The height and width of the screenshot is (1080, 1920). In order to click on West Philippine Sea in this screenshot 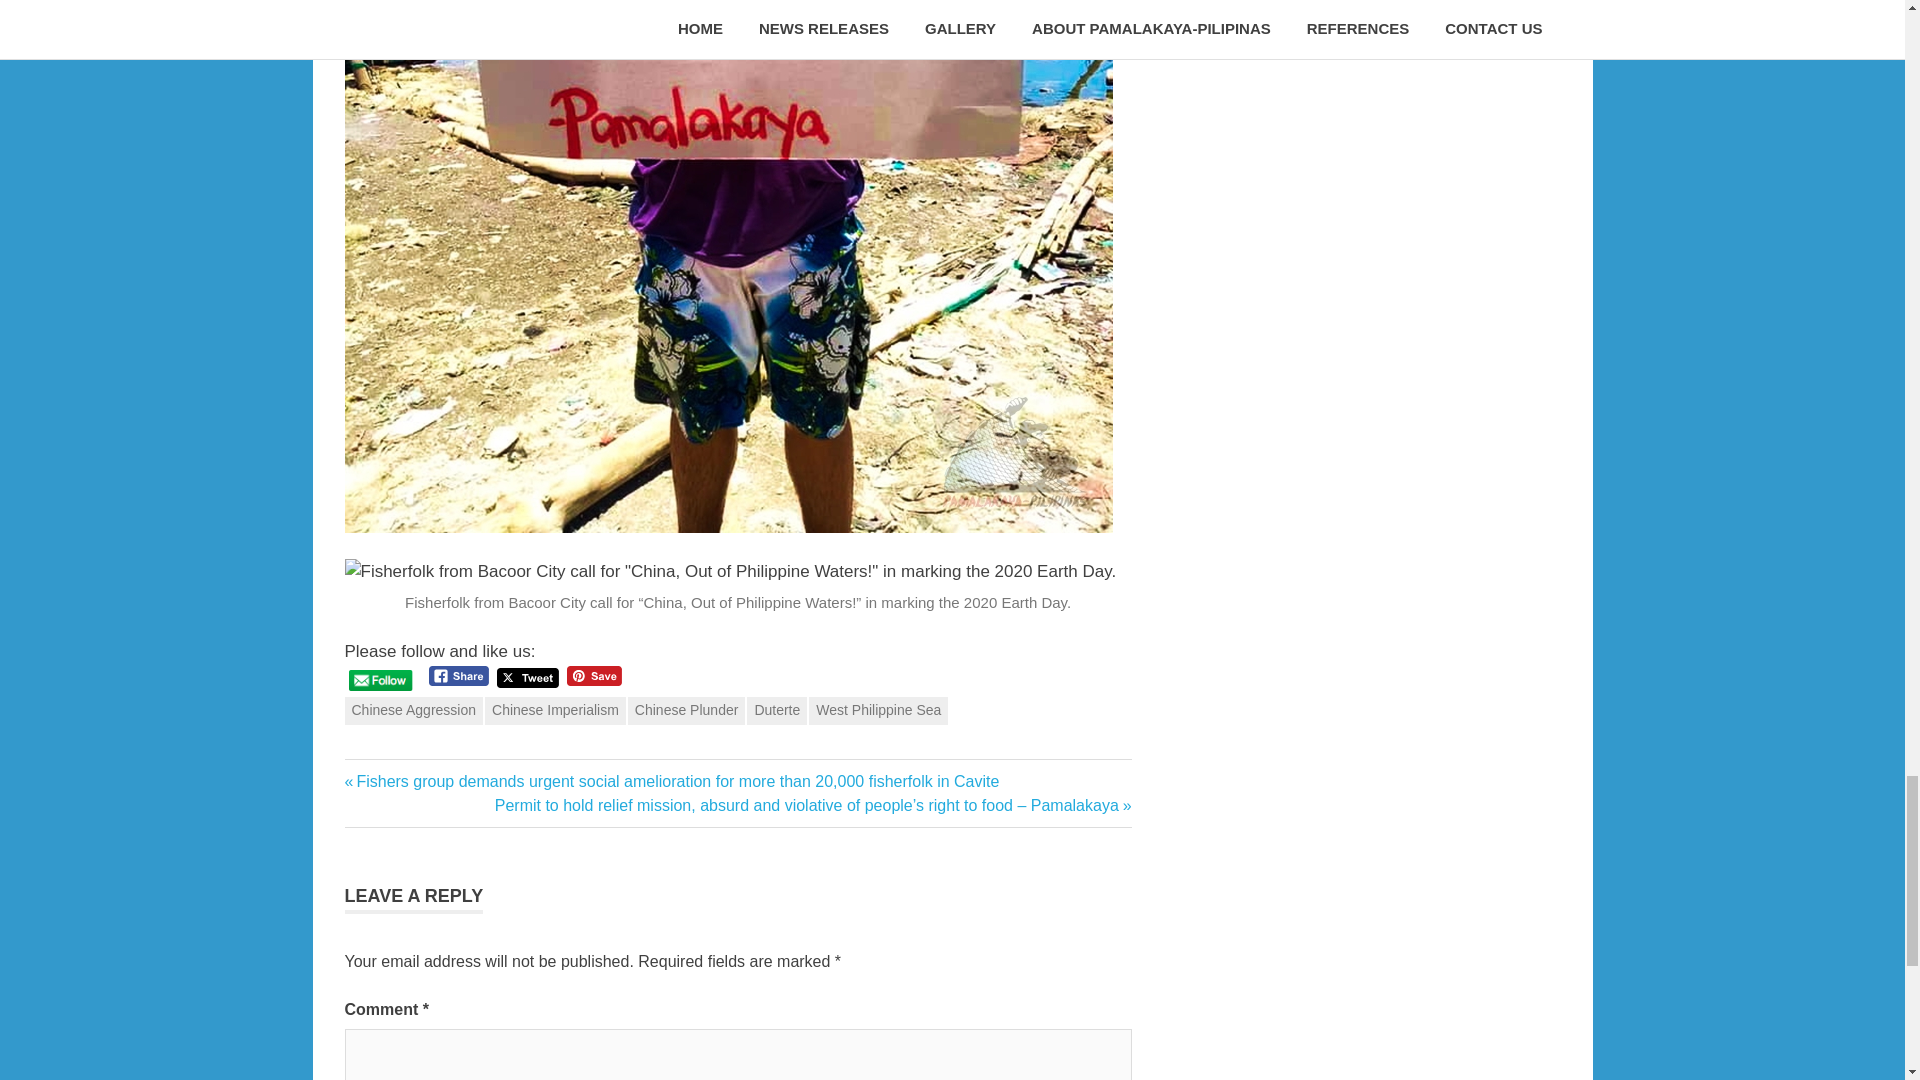, I will do `click(878, 710)`.